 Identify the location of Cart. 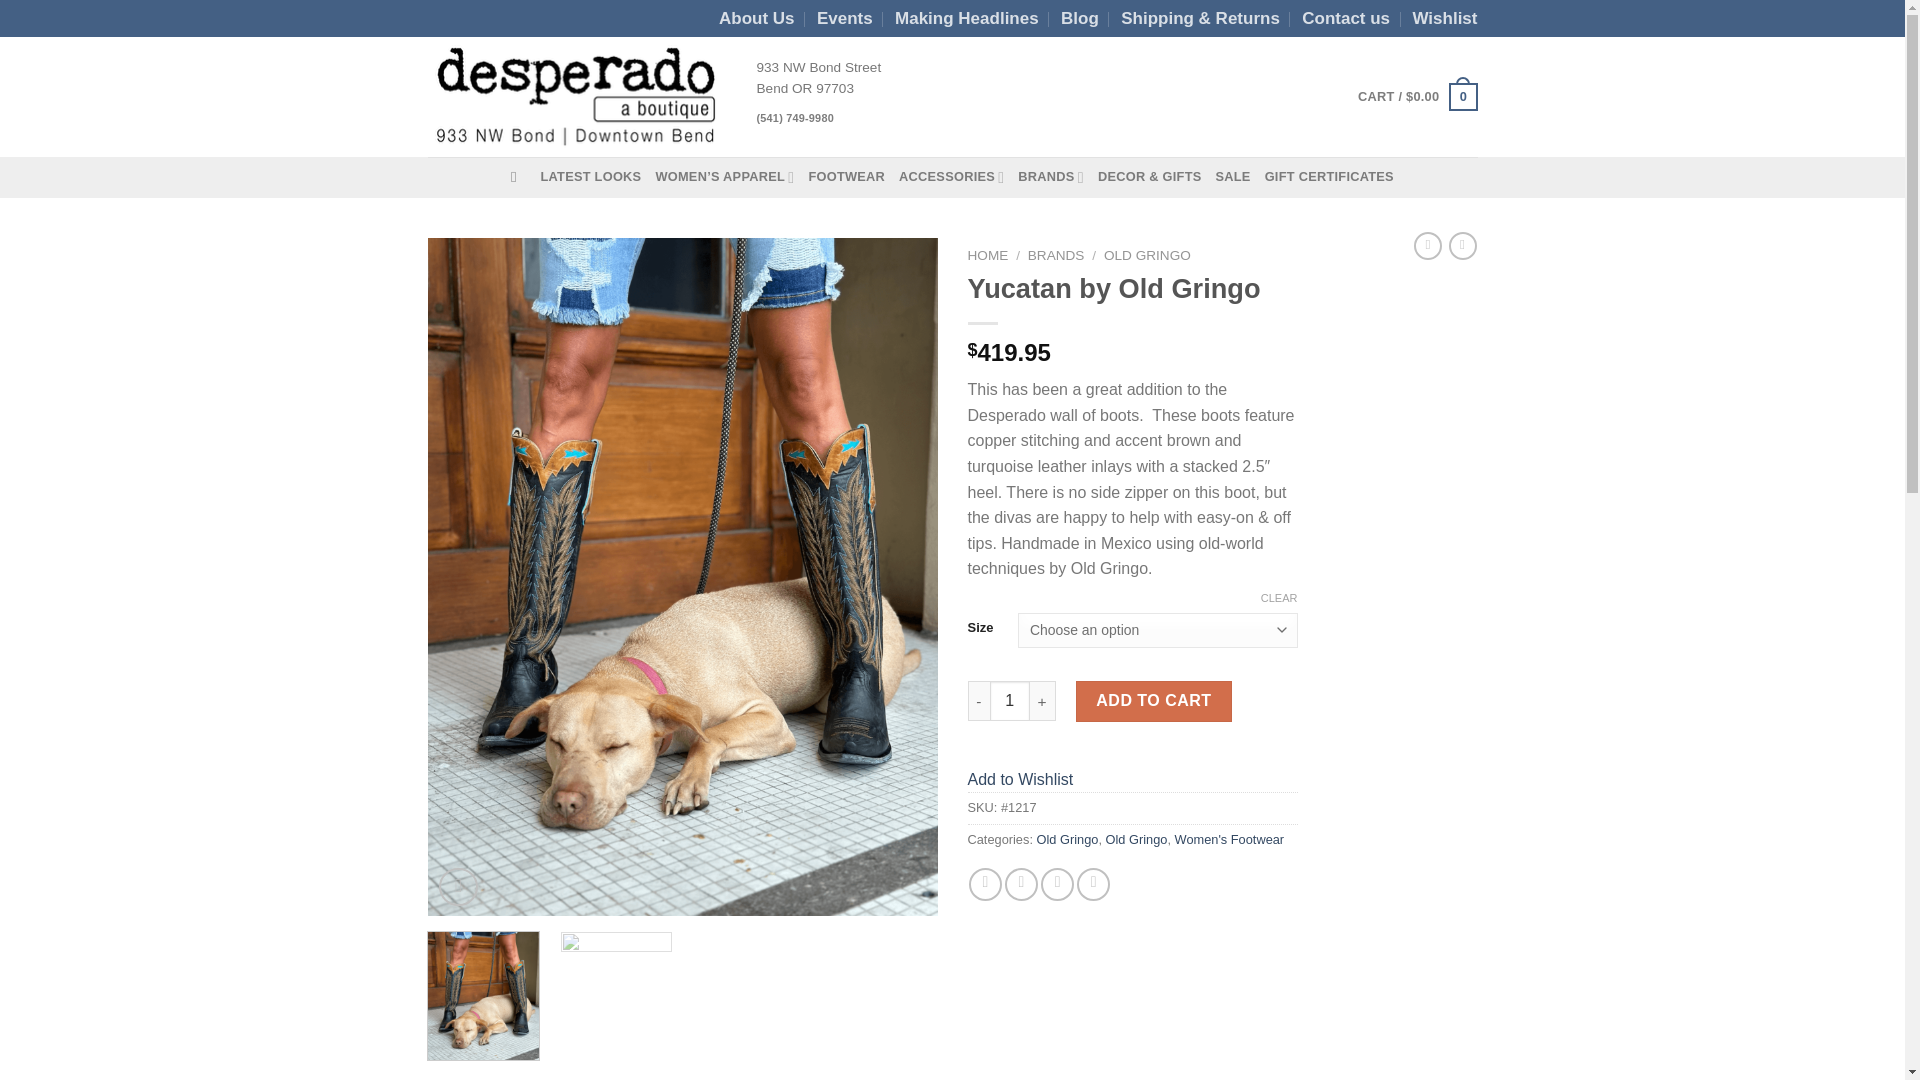
(1416, 97).